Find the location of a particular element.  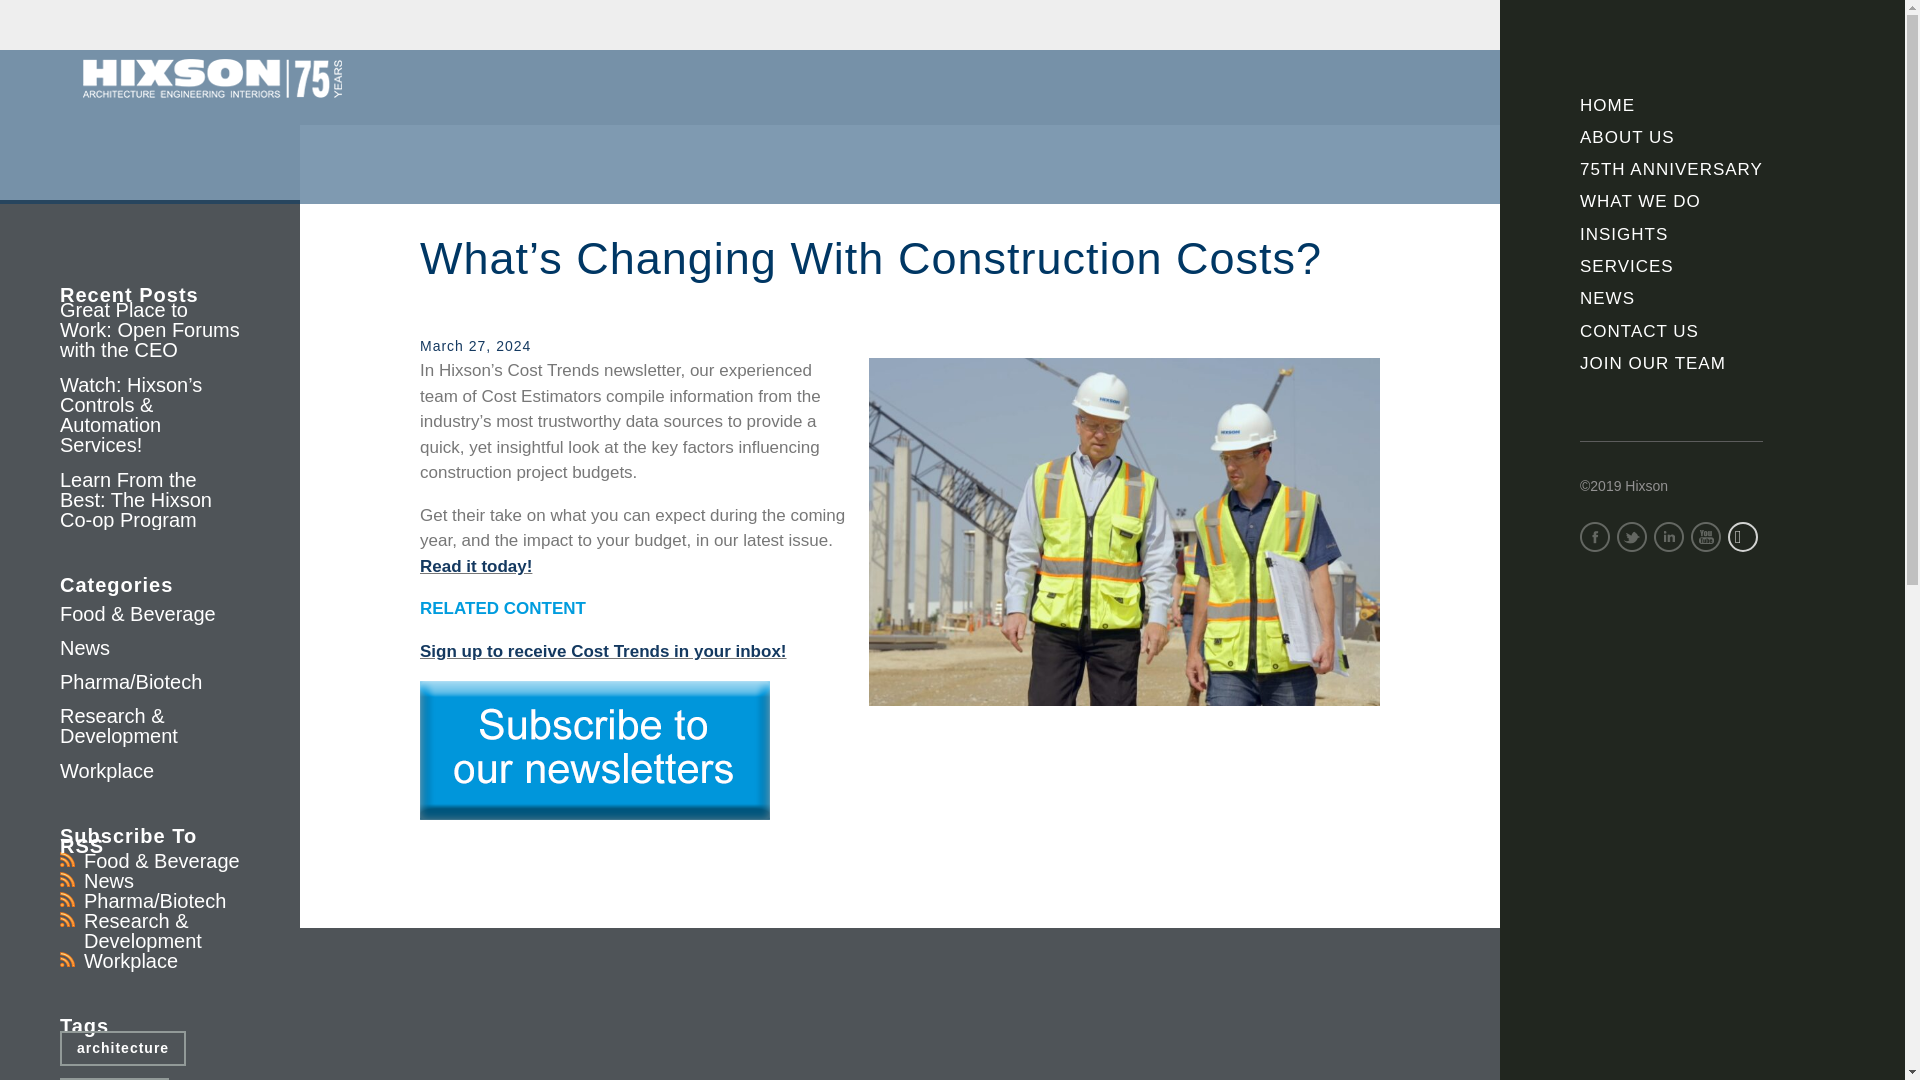

Sign up to receive Cost Trends in your inbox! is located at coordinates (604, 650).